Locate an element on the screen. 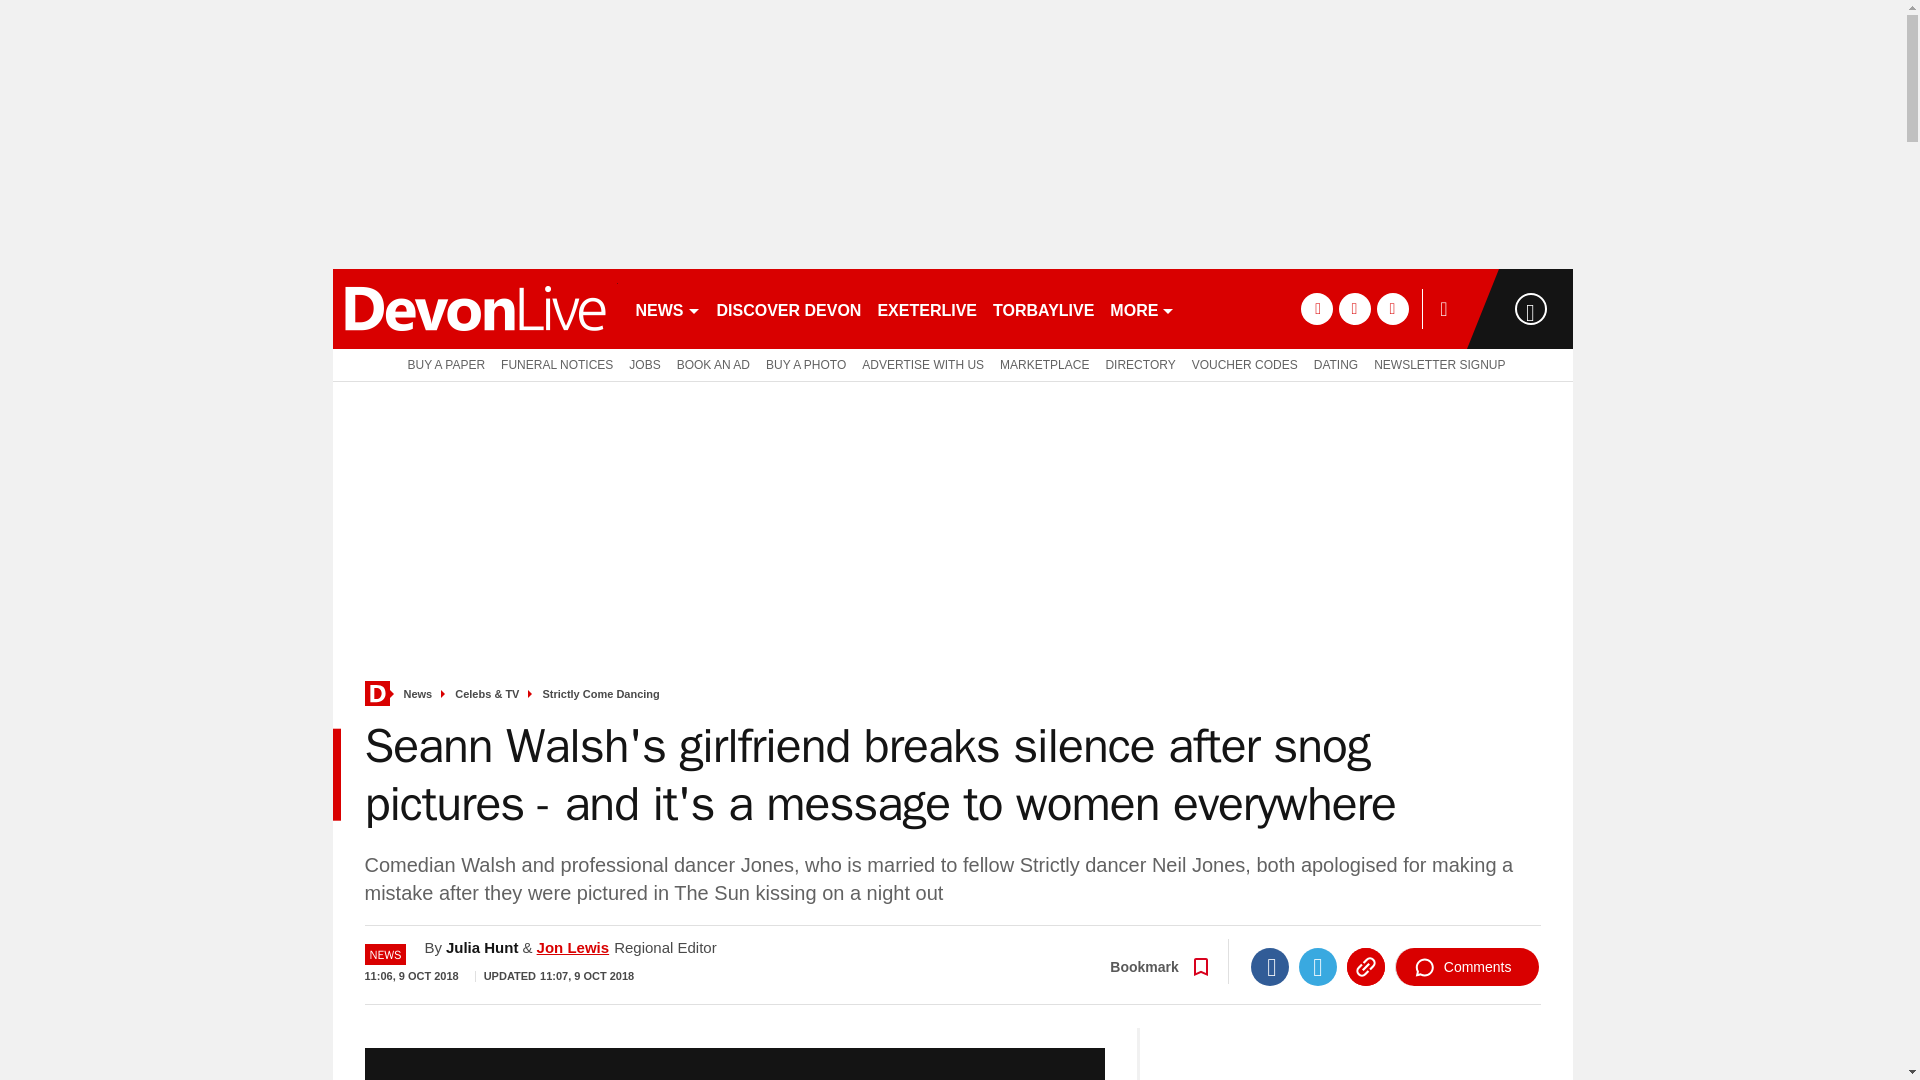 The width and height of the screenshot is (1920, 1080). DISCOVER DEVON is located at coordinates (788, 308).